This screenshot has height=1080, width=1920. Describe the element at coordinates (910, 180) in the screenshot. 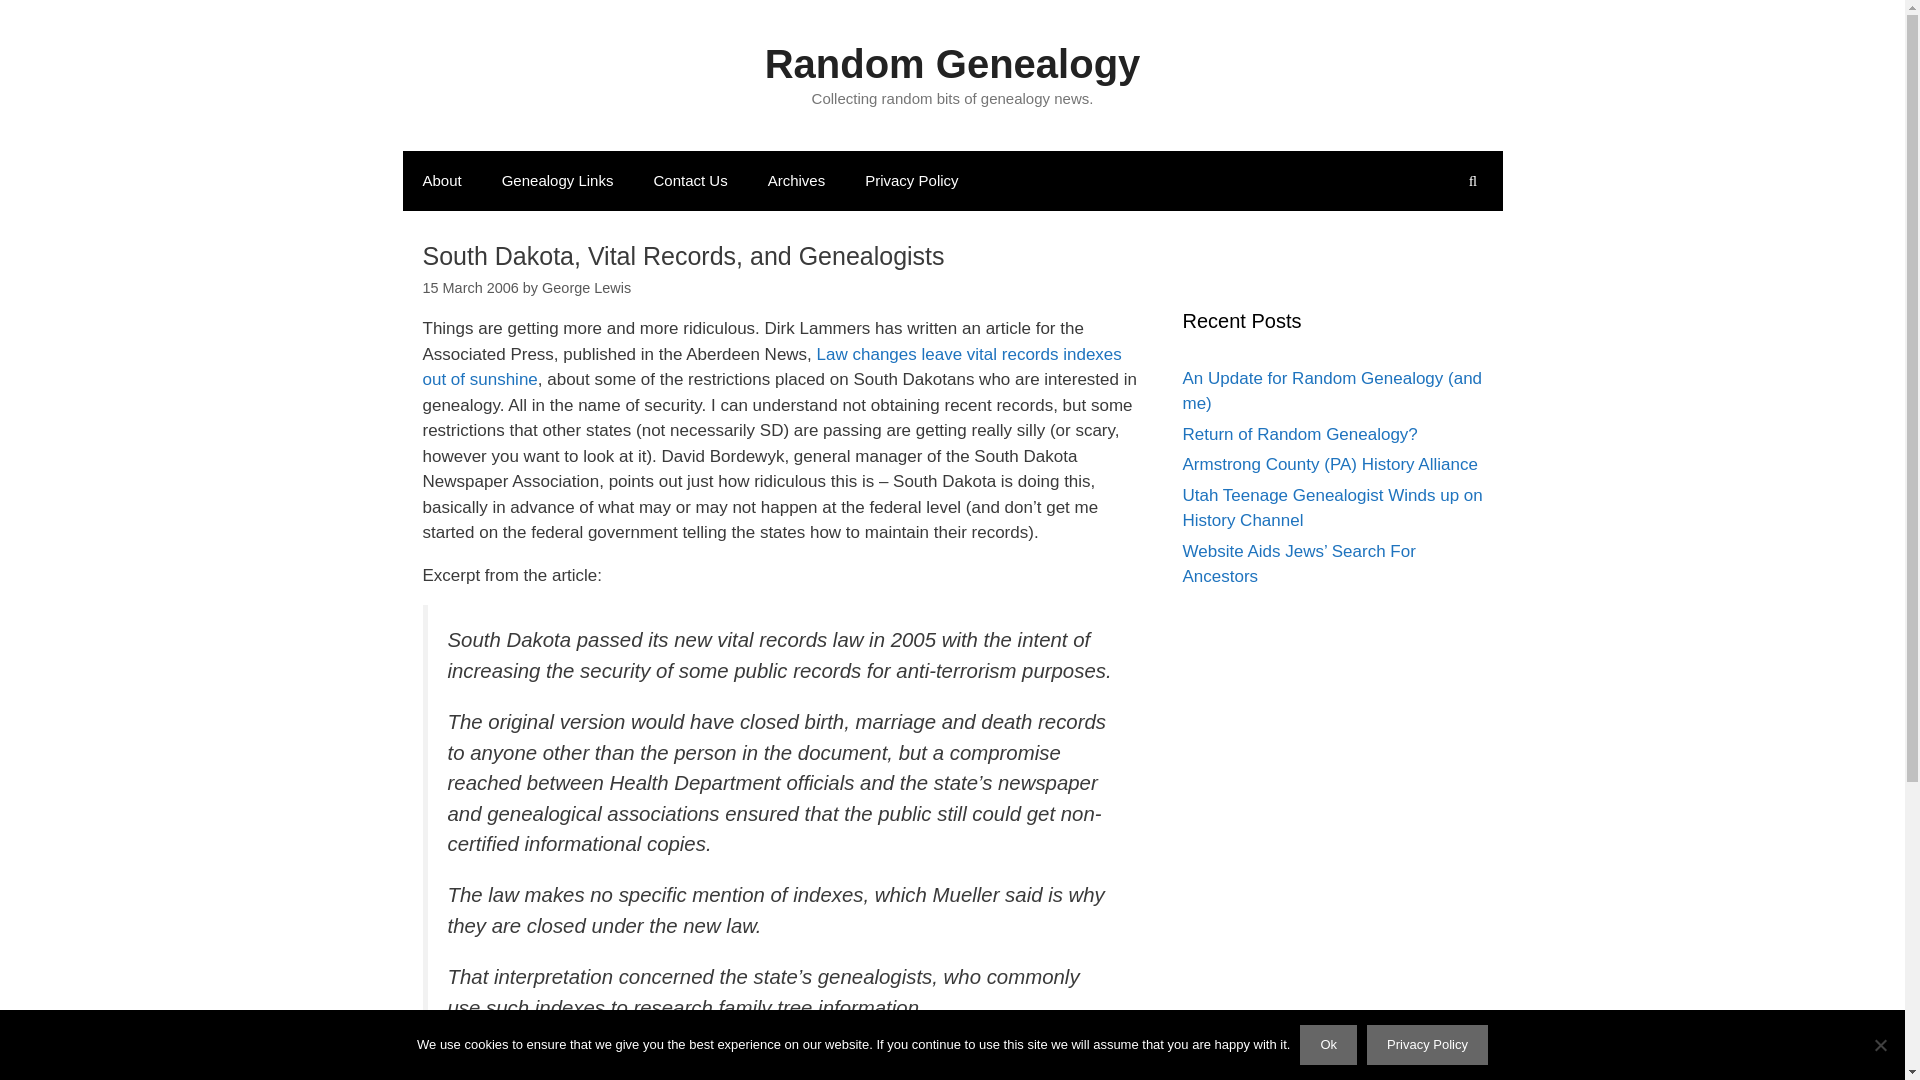

I see `Privacy Policy` at that location.